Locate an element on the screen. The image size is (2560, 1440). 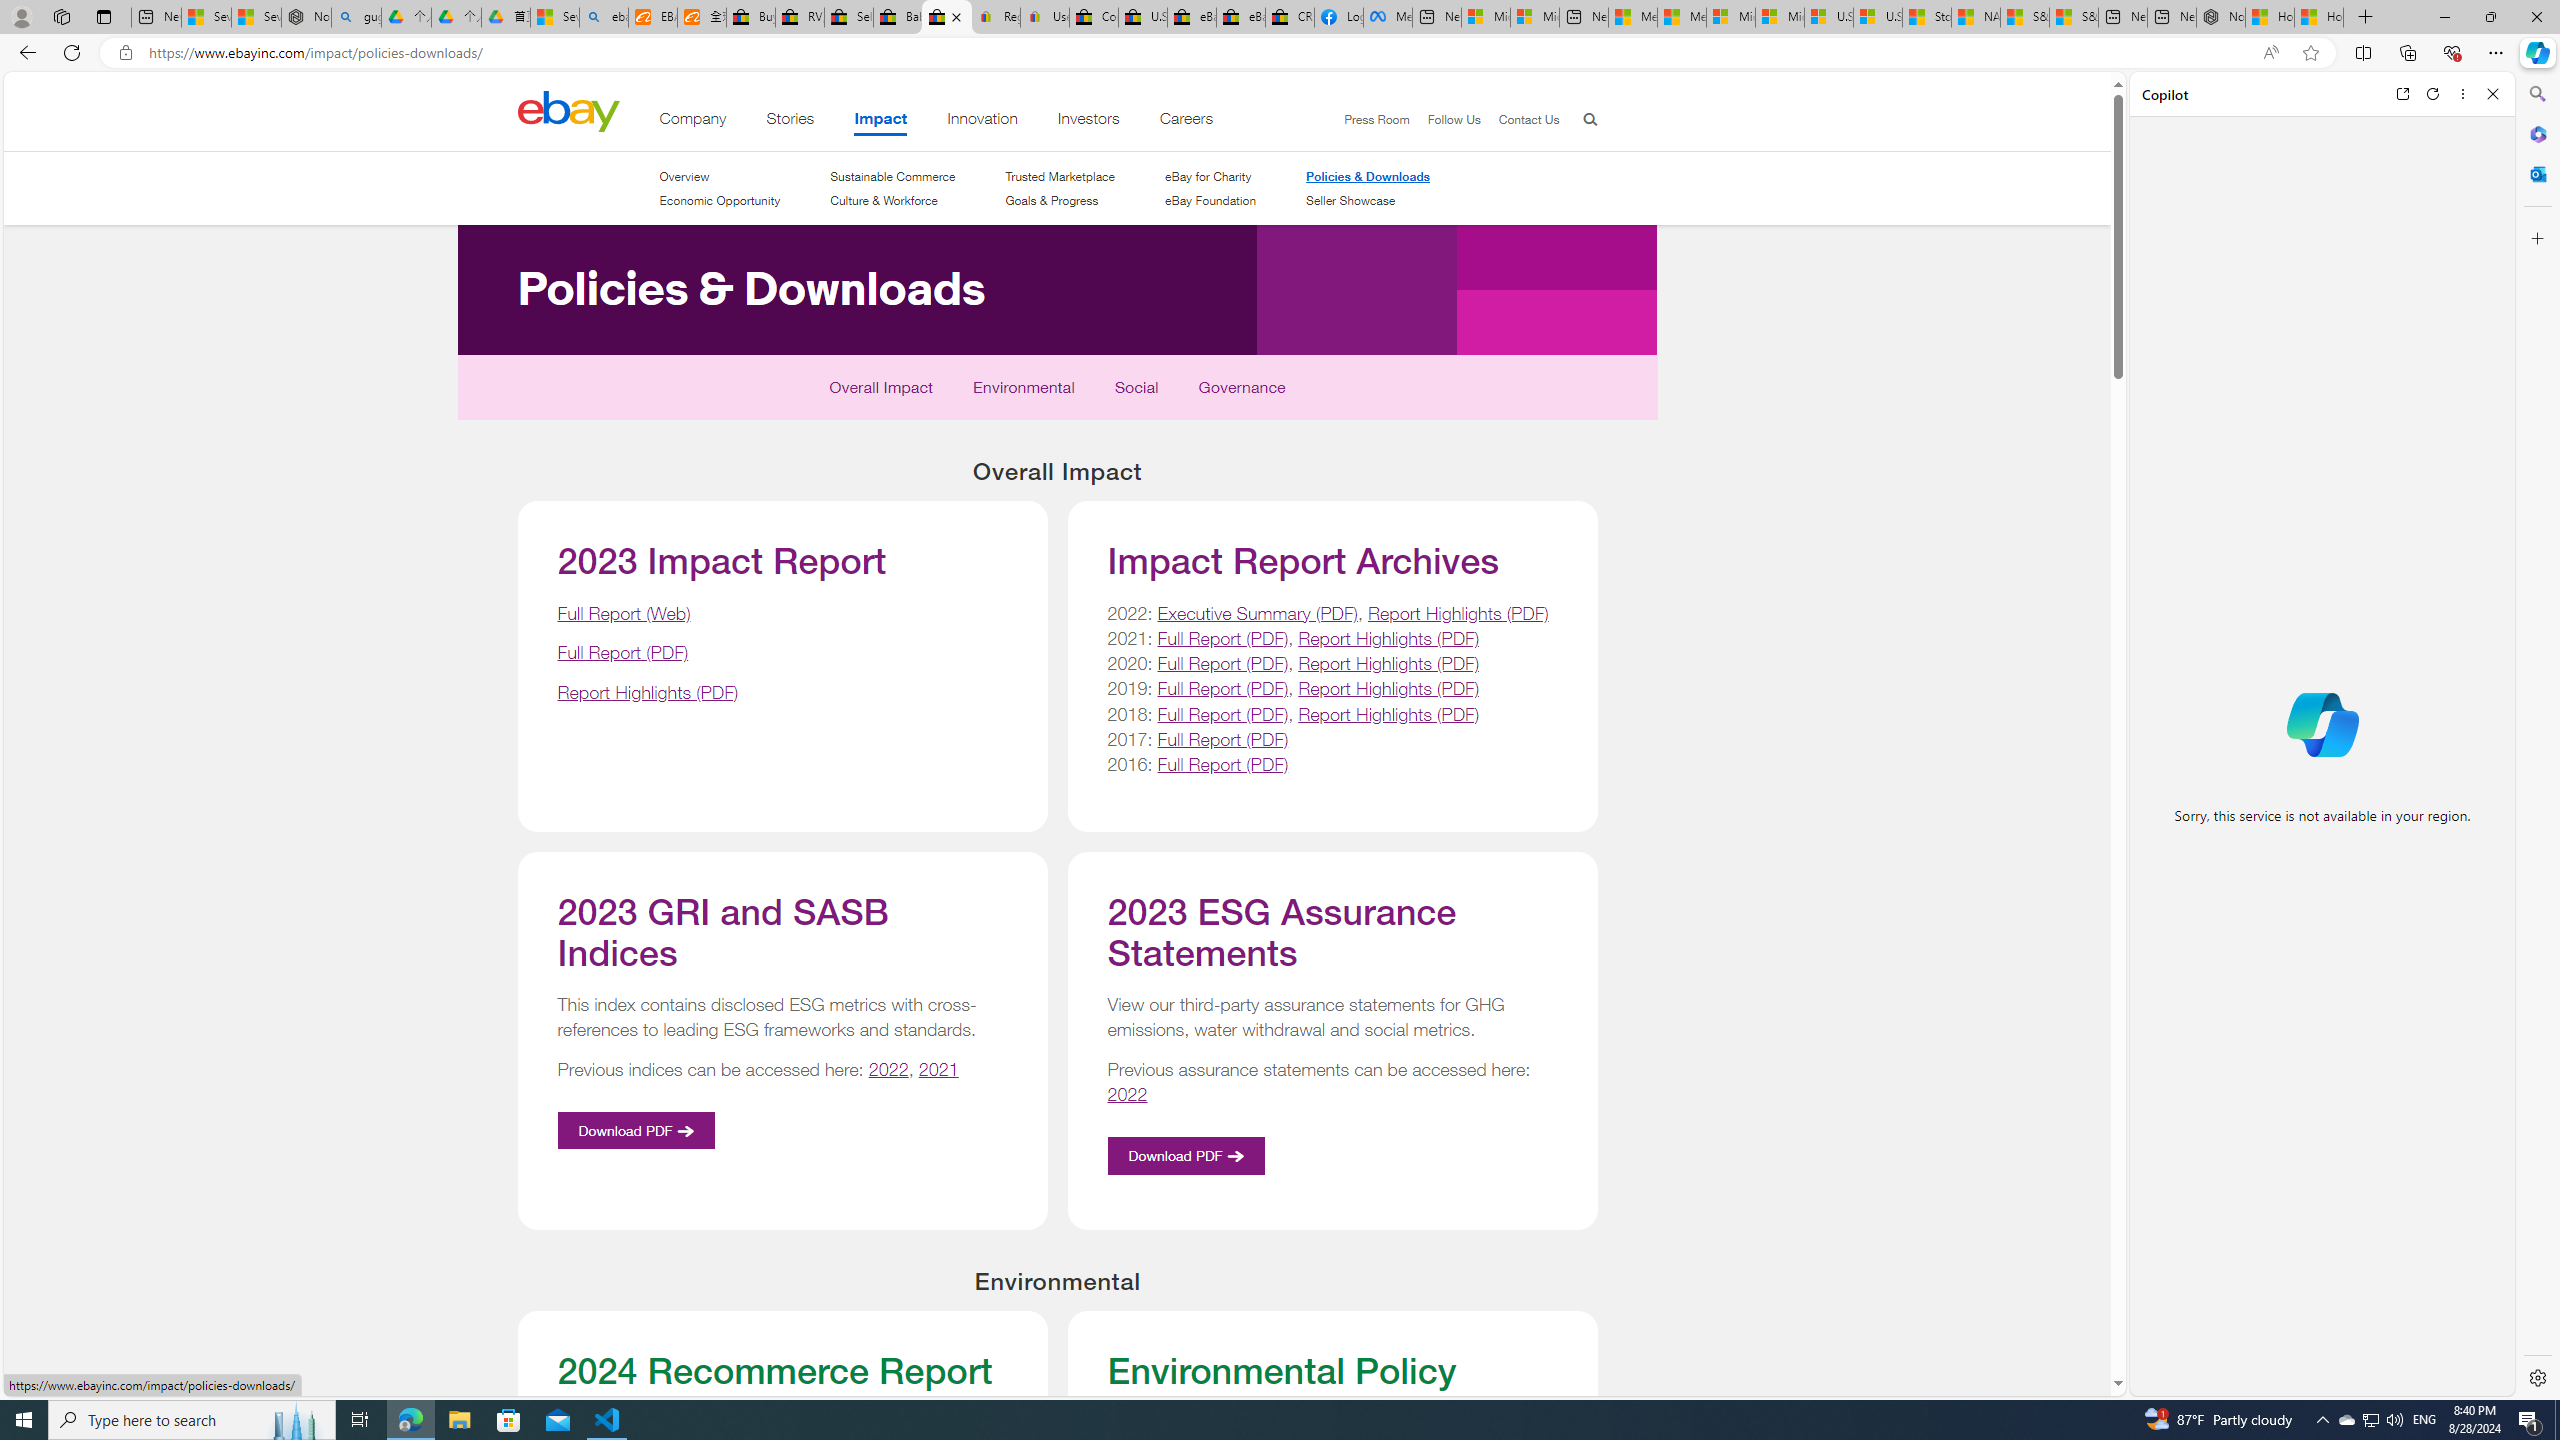
Log into Facebook is located at coordinates (1338, 17).